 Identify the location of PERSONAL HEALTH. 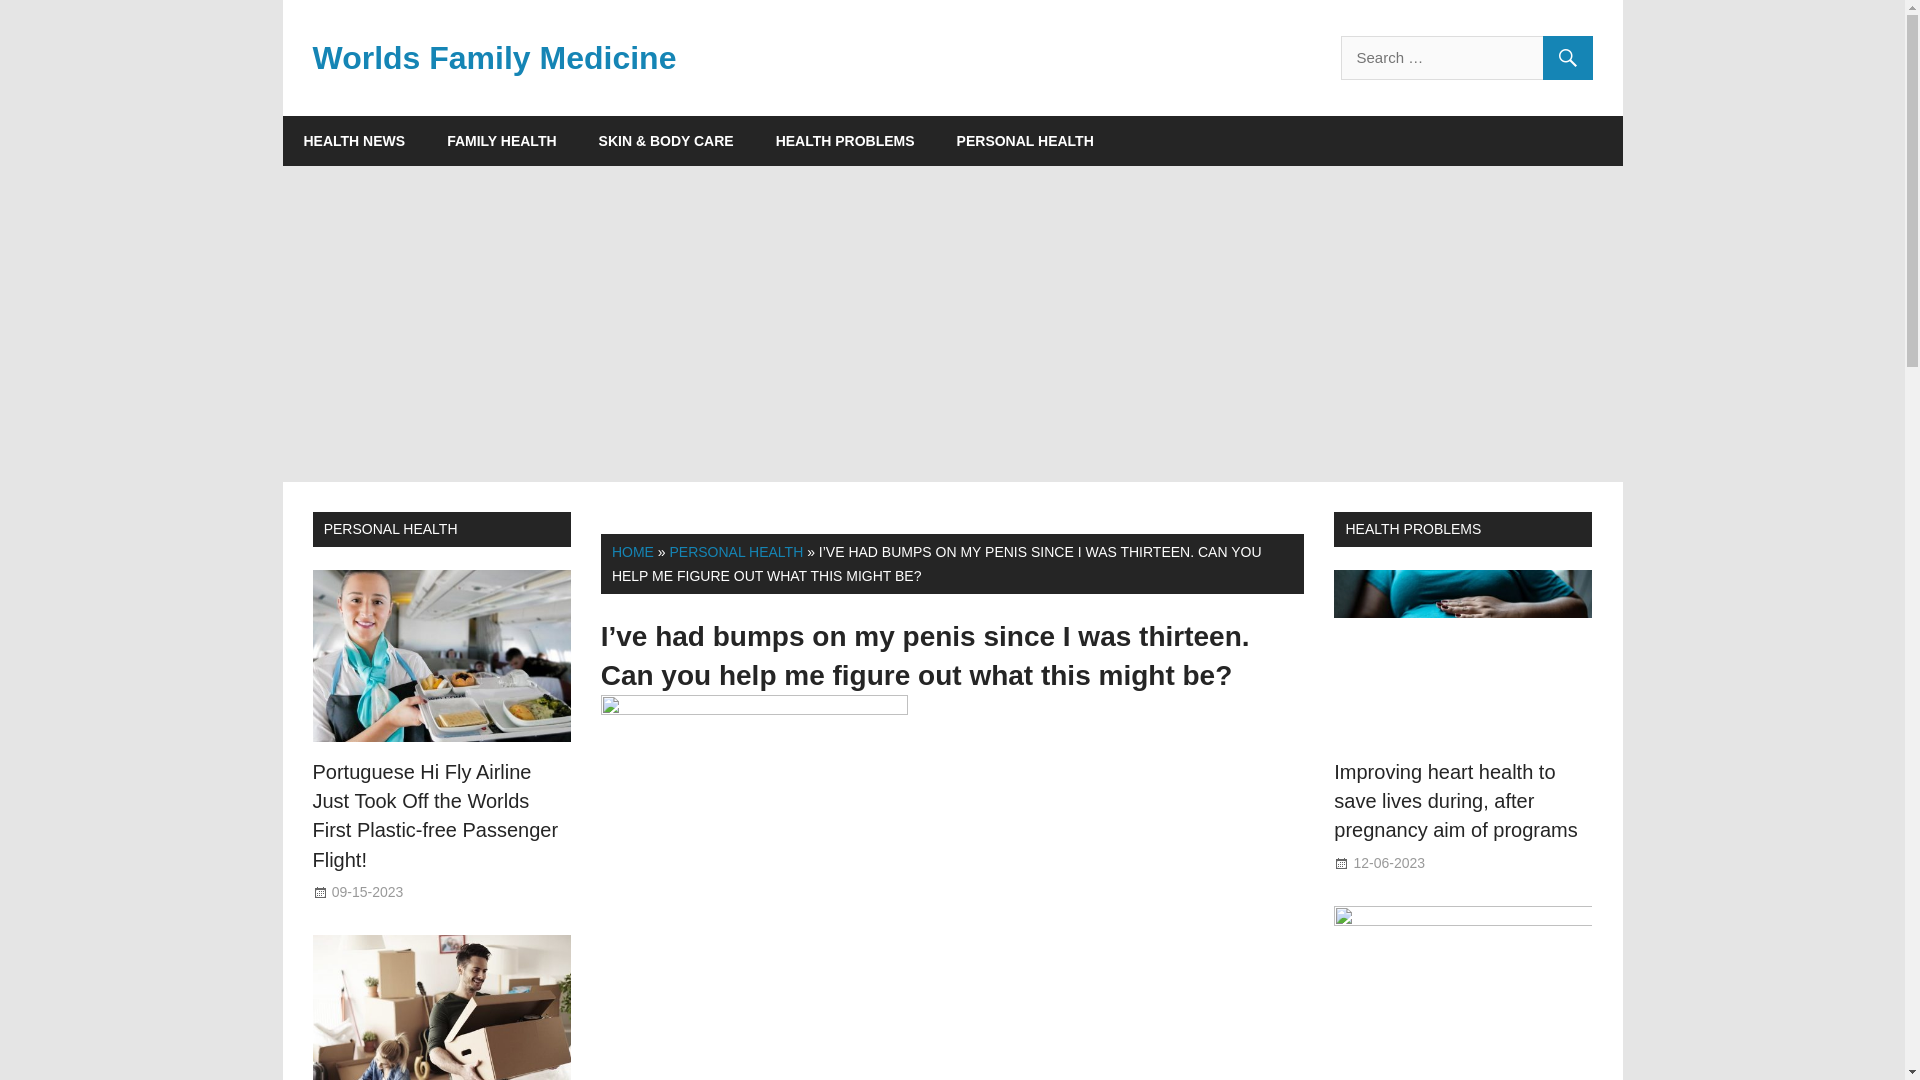
(735, 552).